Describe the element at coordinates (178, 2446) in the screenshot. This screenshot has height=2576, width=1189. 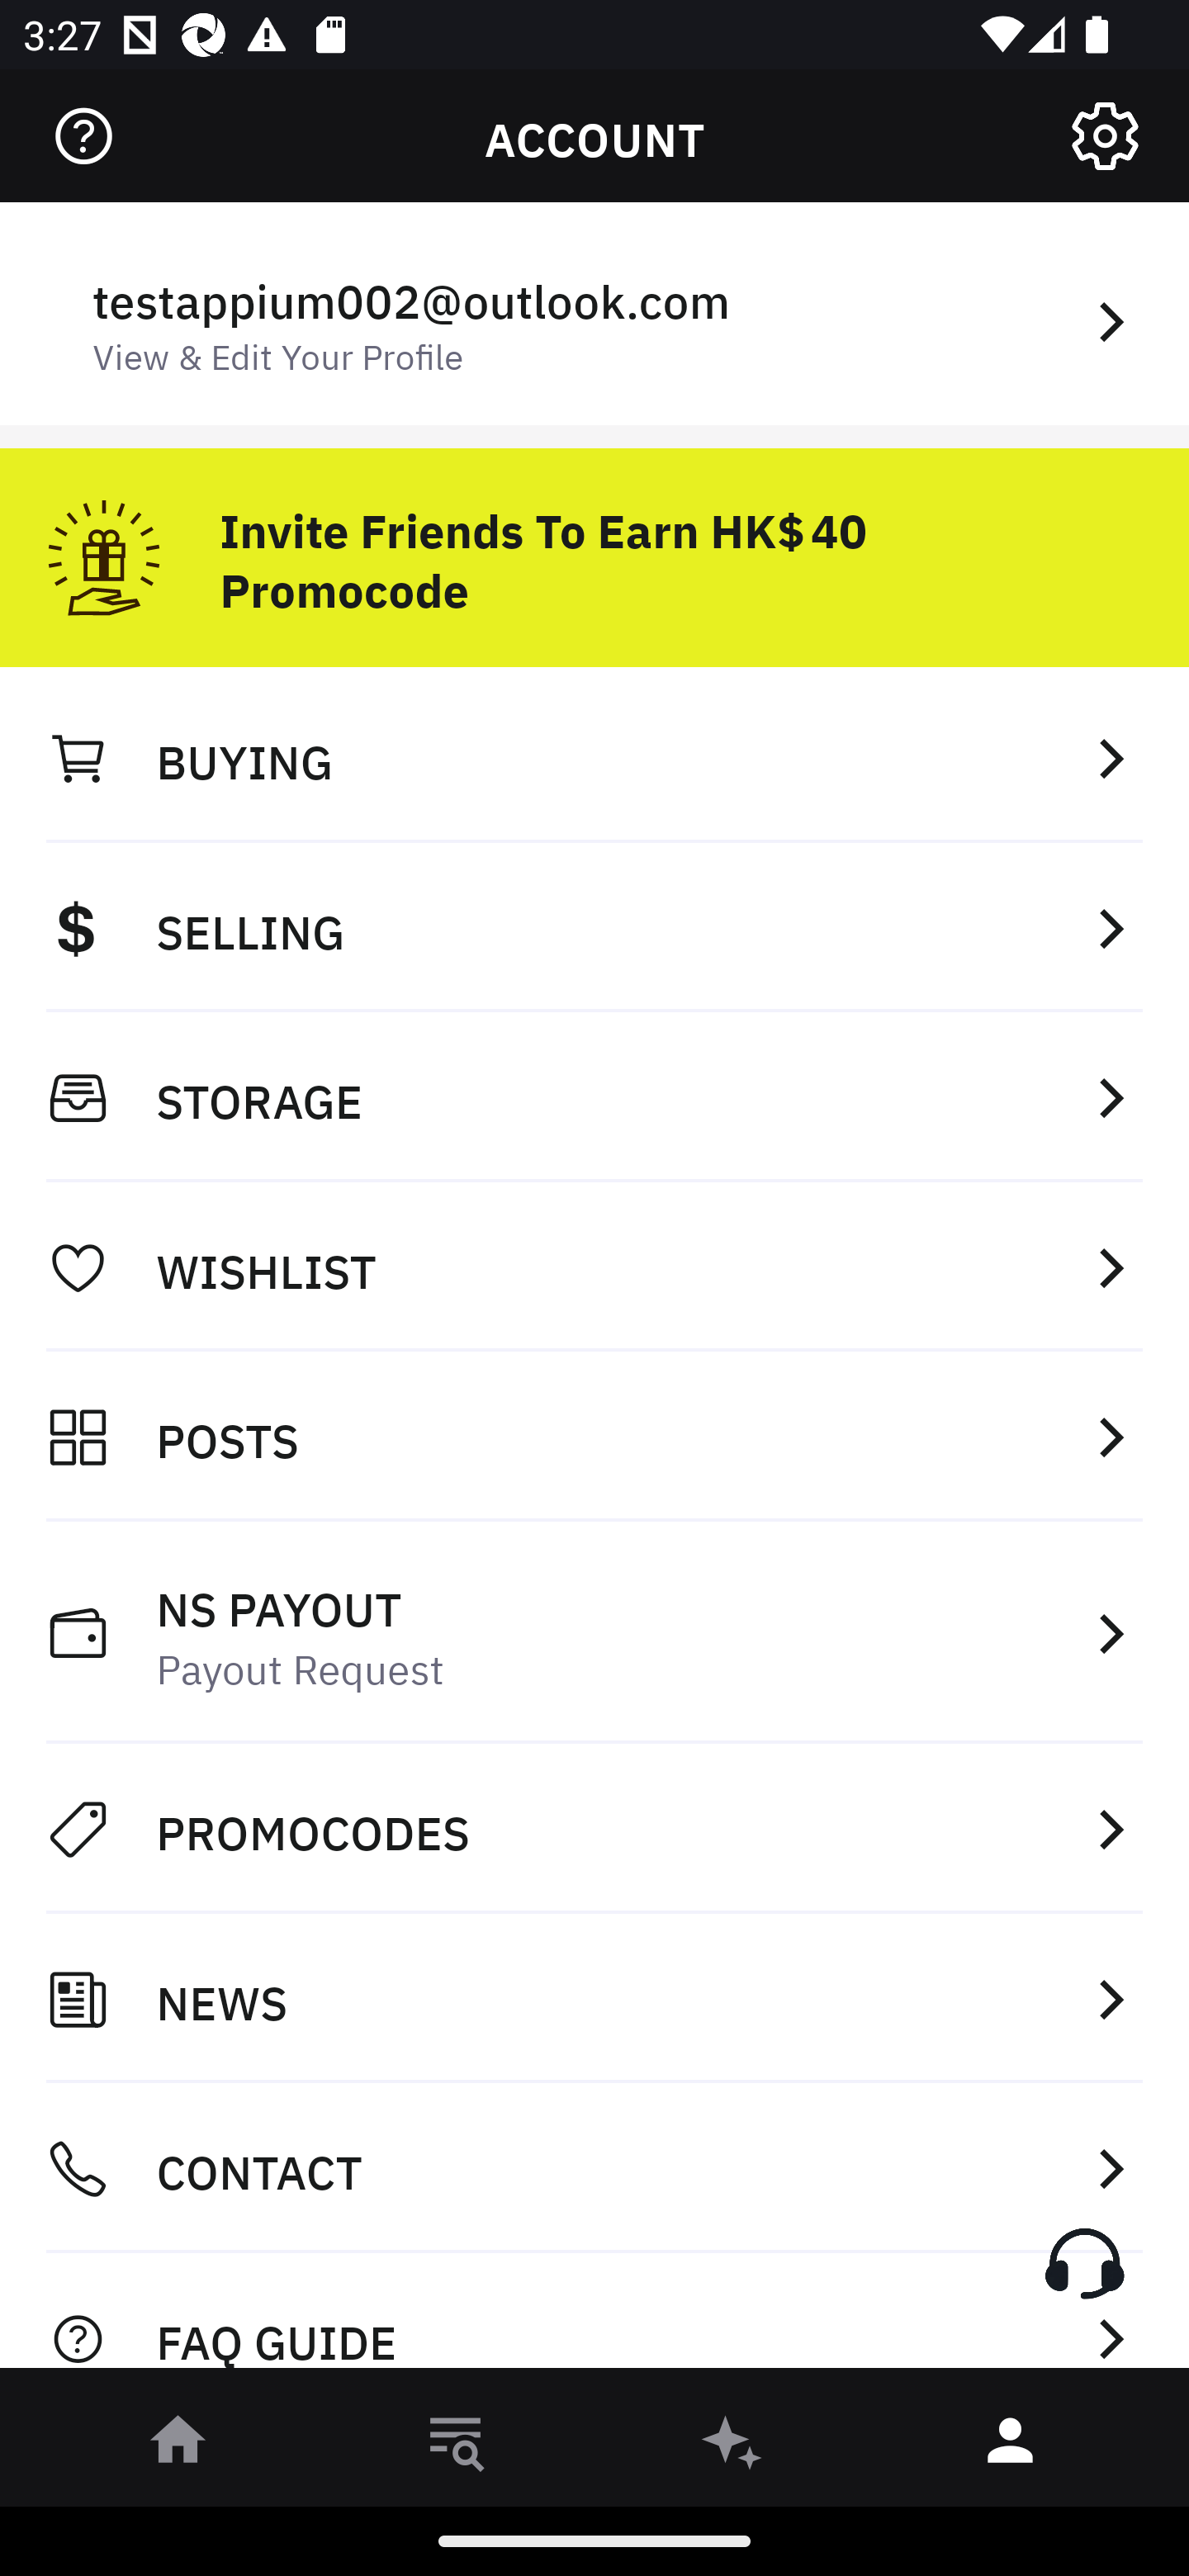
I see `󰋜` at that location.